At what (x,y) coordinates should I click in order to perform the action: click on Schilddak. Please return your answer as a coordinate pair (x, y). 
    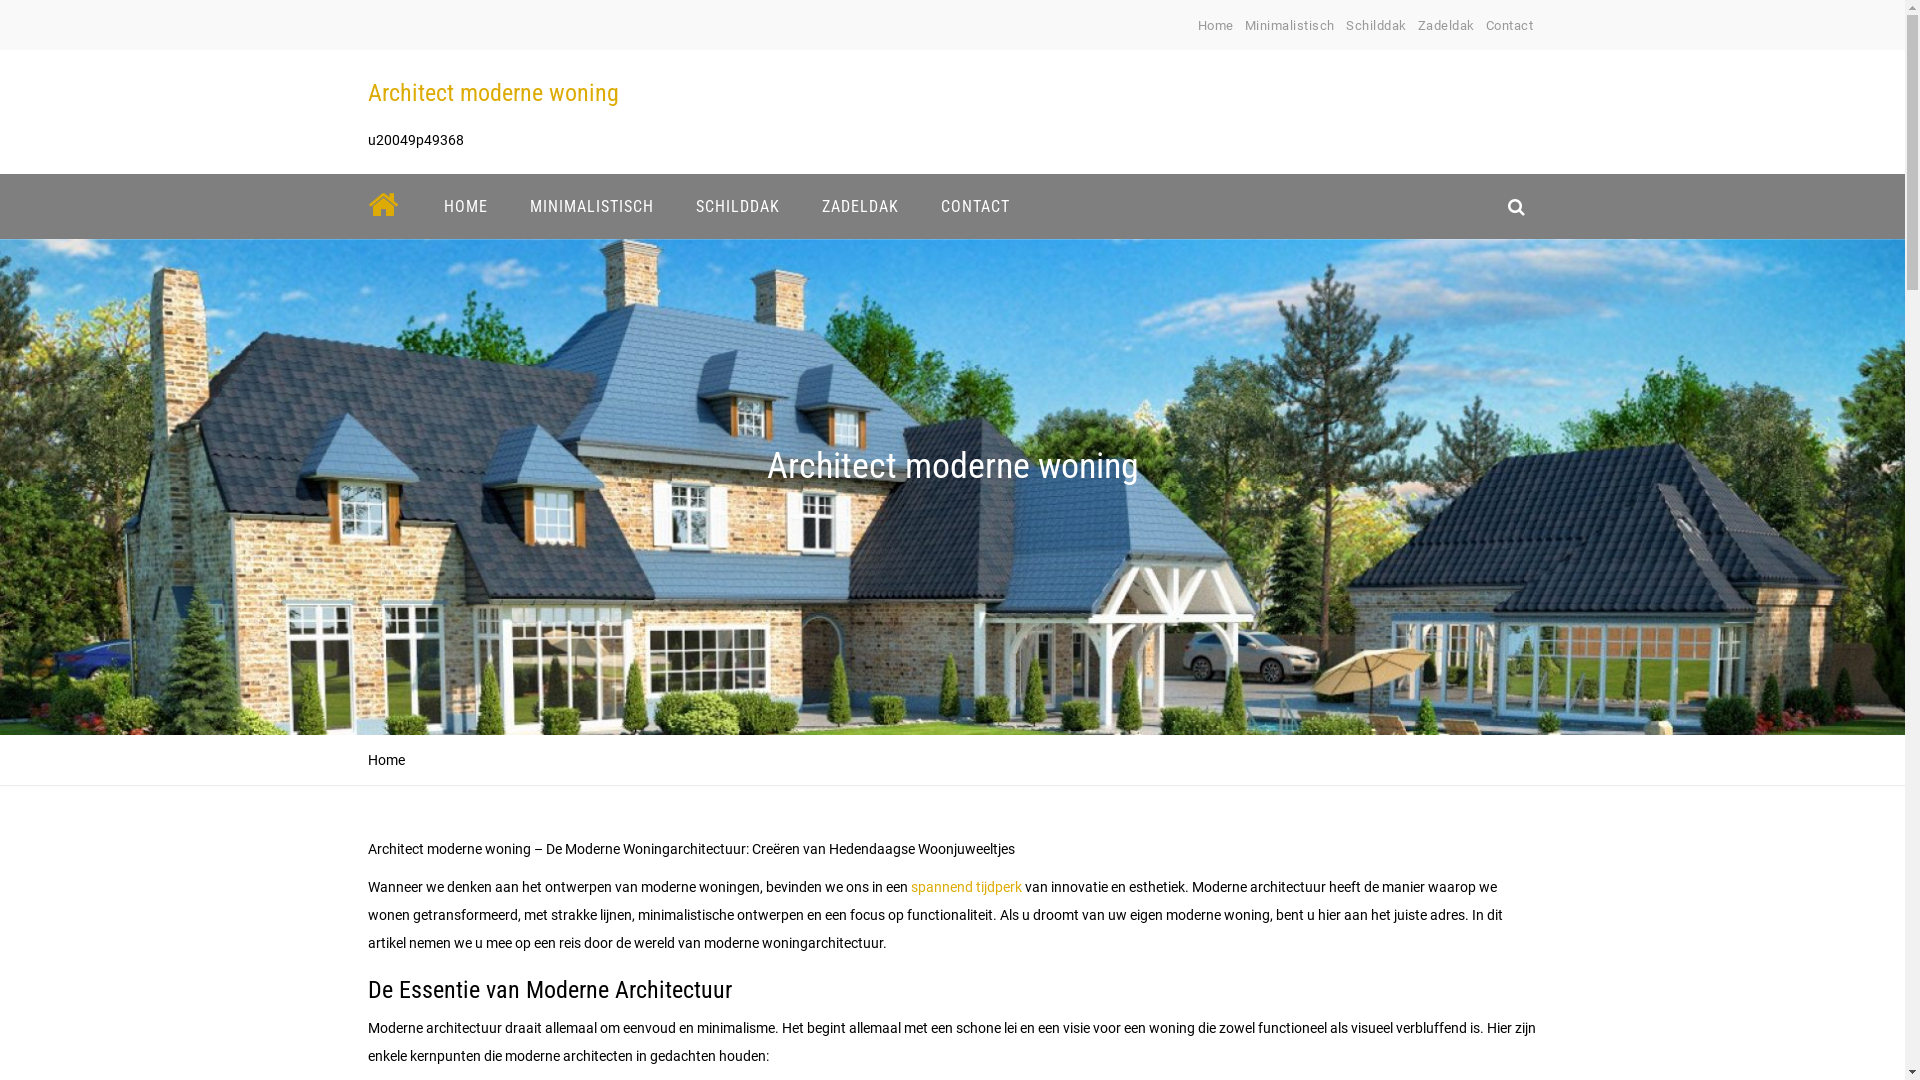
    Looking at the image, I should click on (1376, 26).